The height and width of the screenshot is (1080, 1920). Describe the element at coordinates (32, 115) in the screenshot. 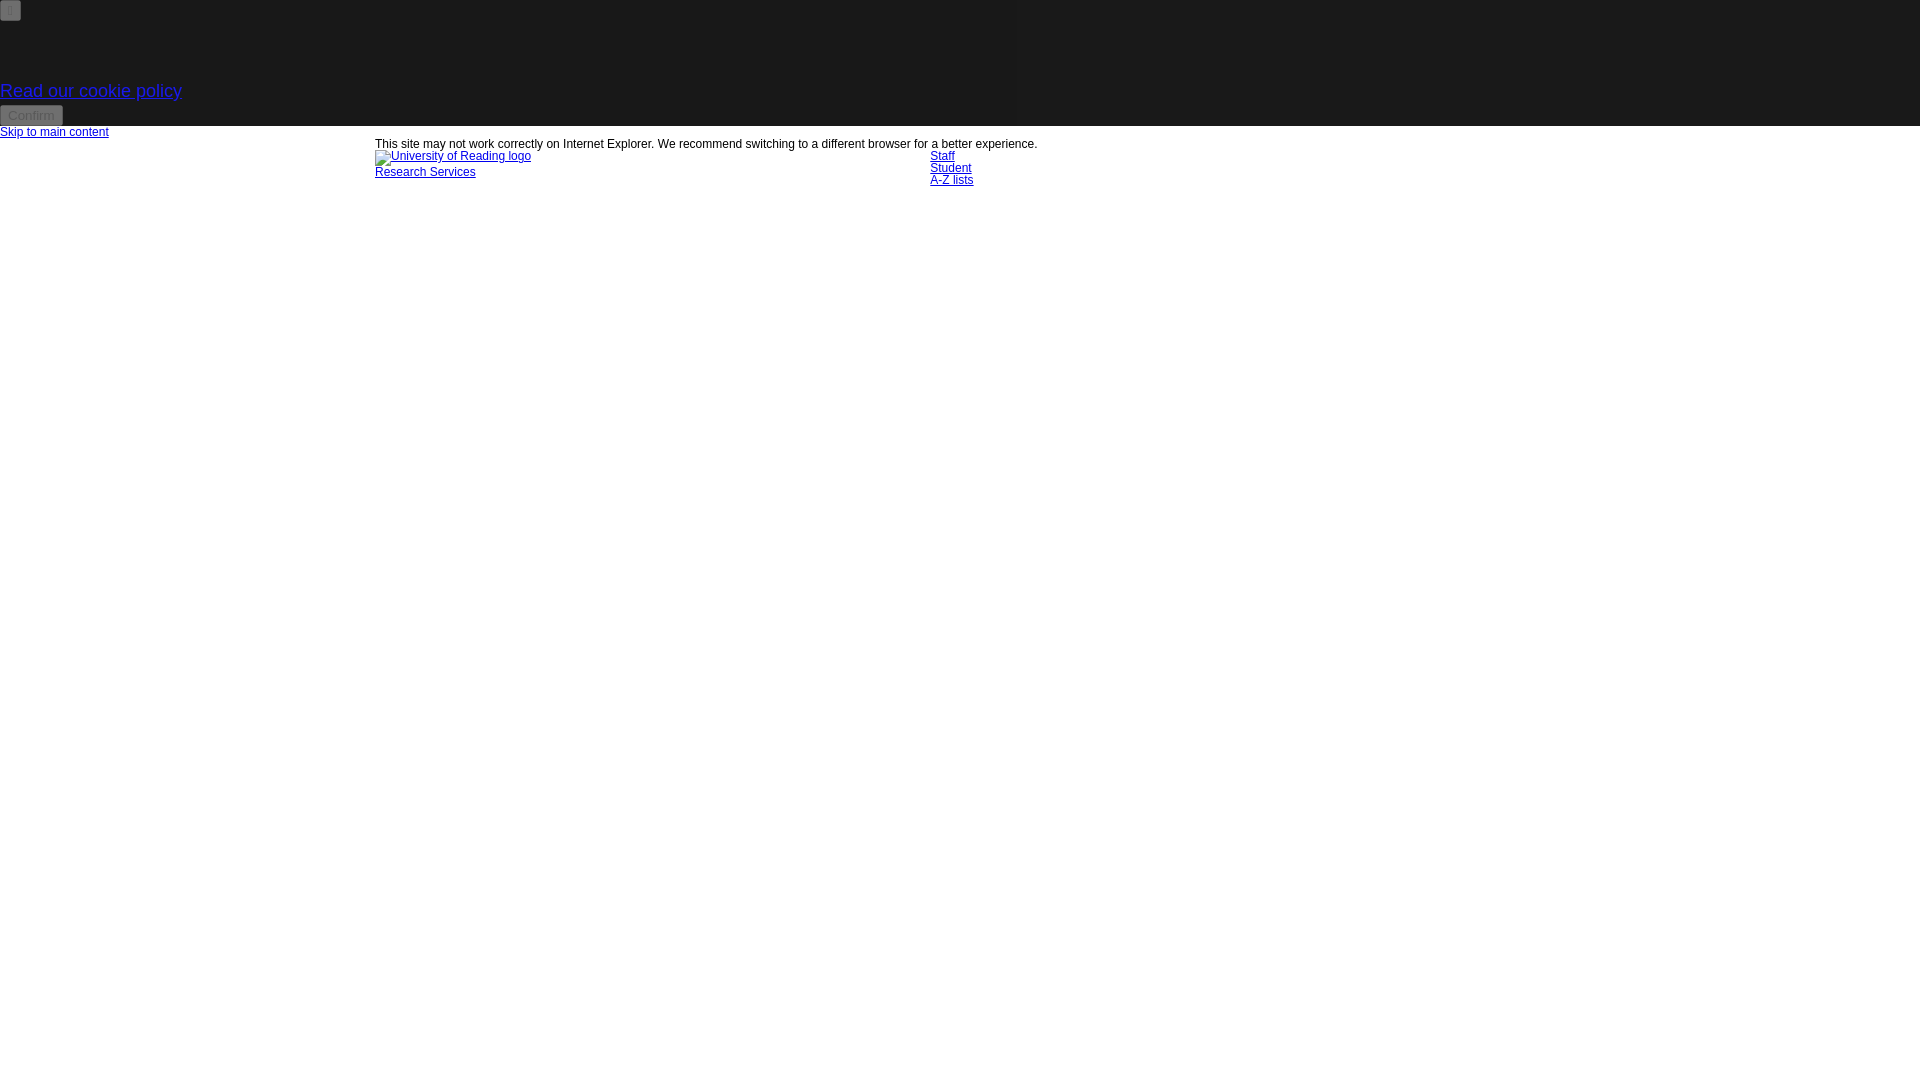

I see `Confirm` at that location.